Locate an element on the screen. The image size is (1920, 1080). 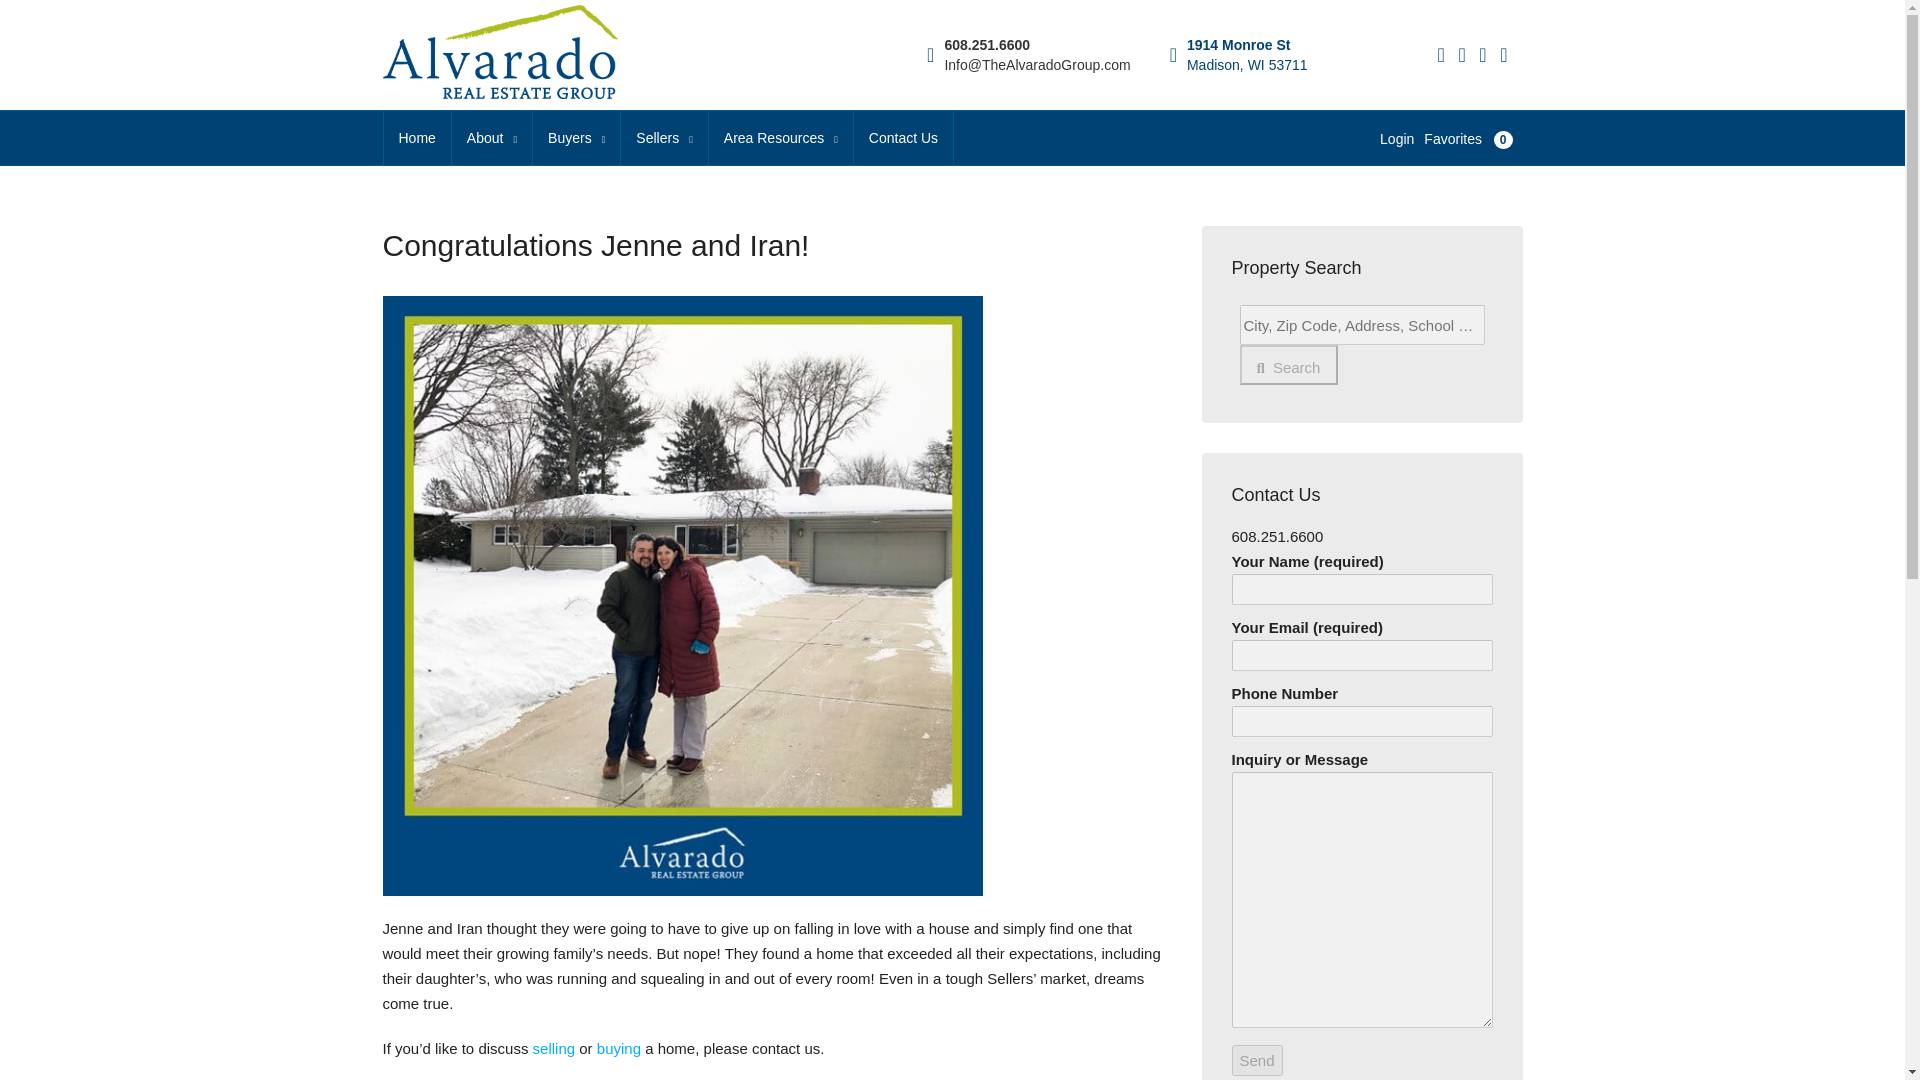
Send is located at coordinates (1257, 1060).